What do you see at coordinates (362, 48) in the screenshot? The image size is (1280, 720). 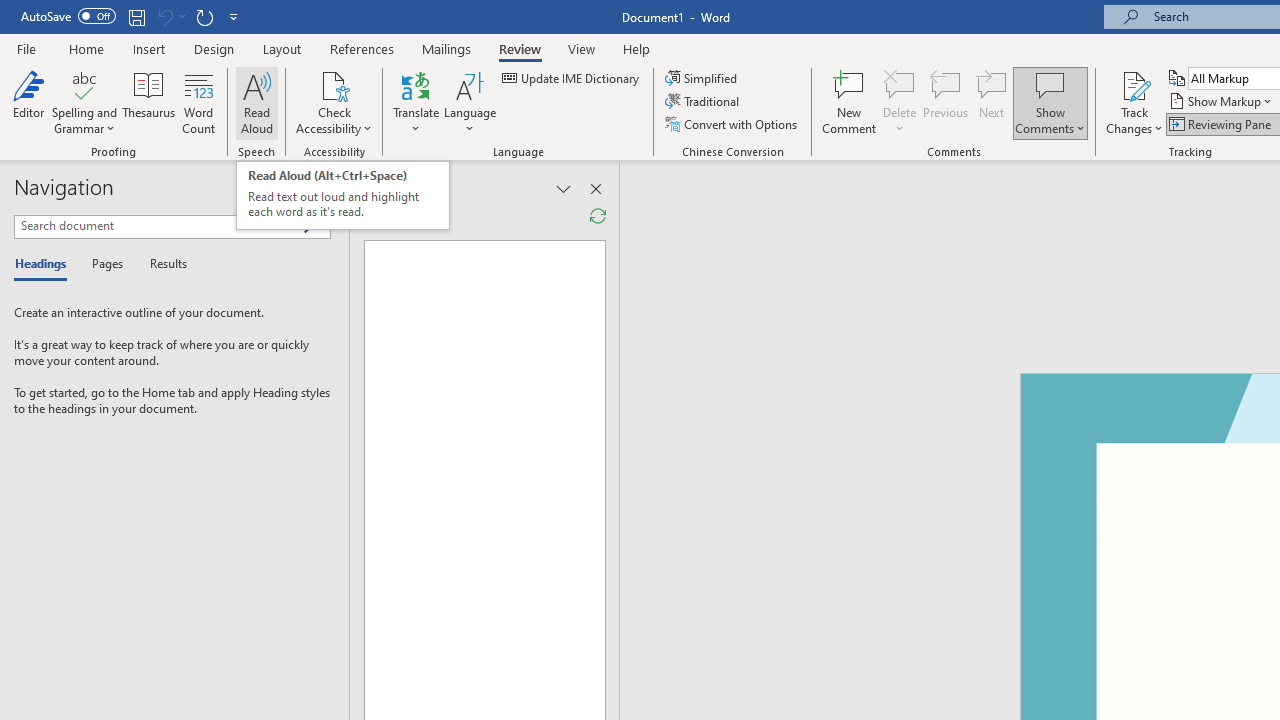 I see `References` at bounding box center [362, 48].